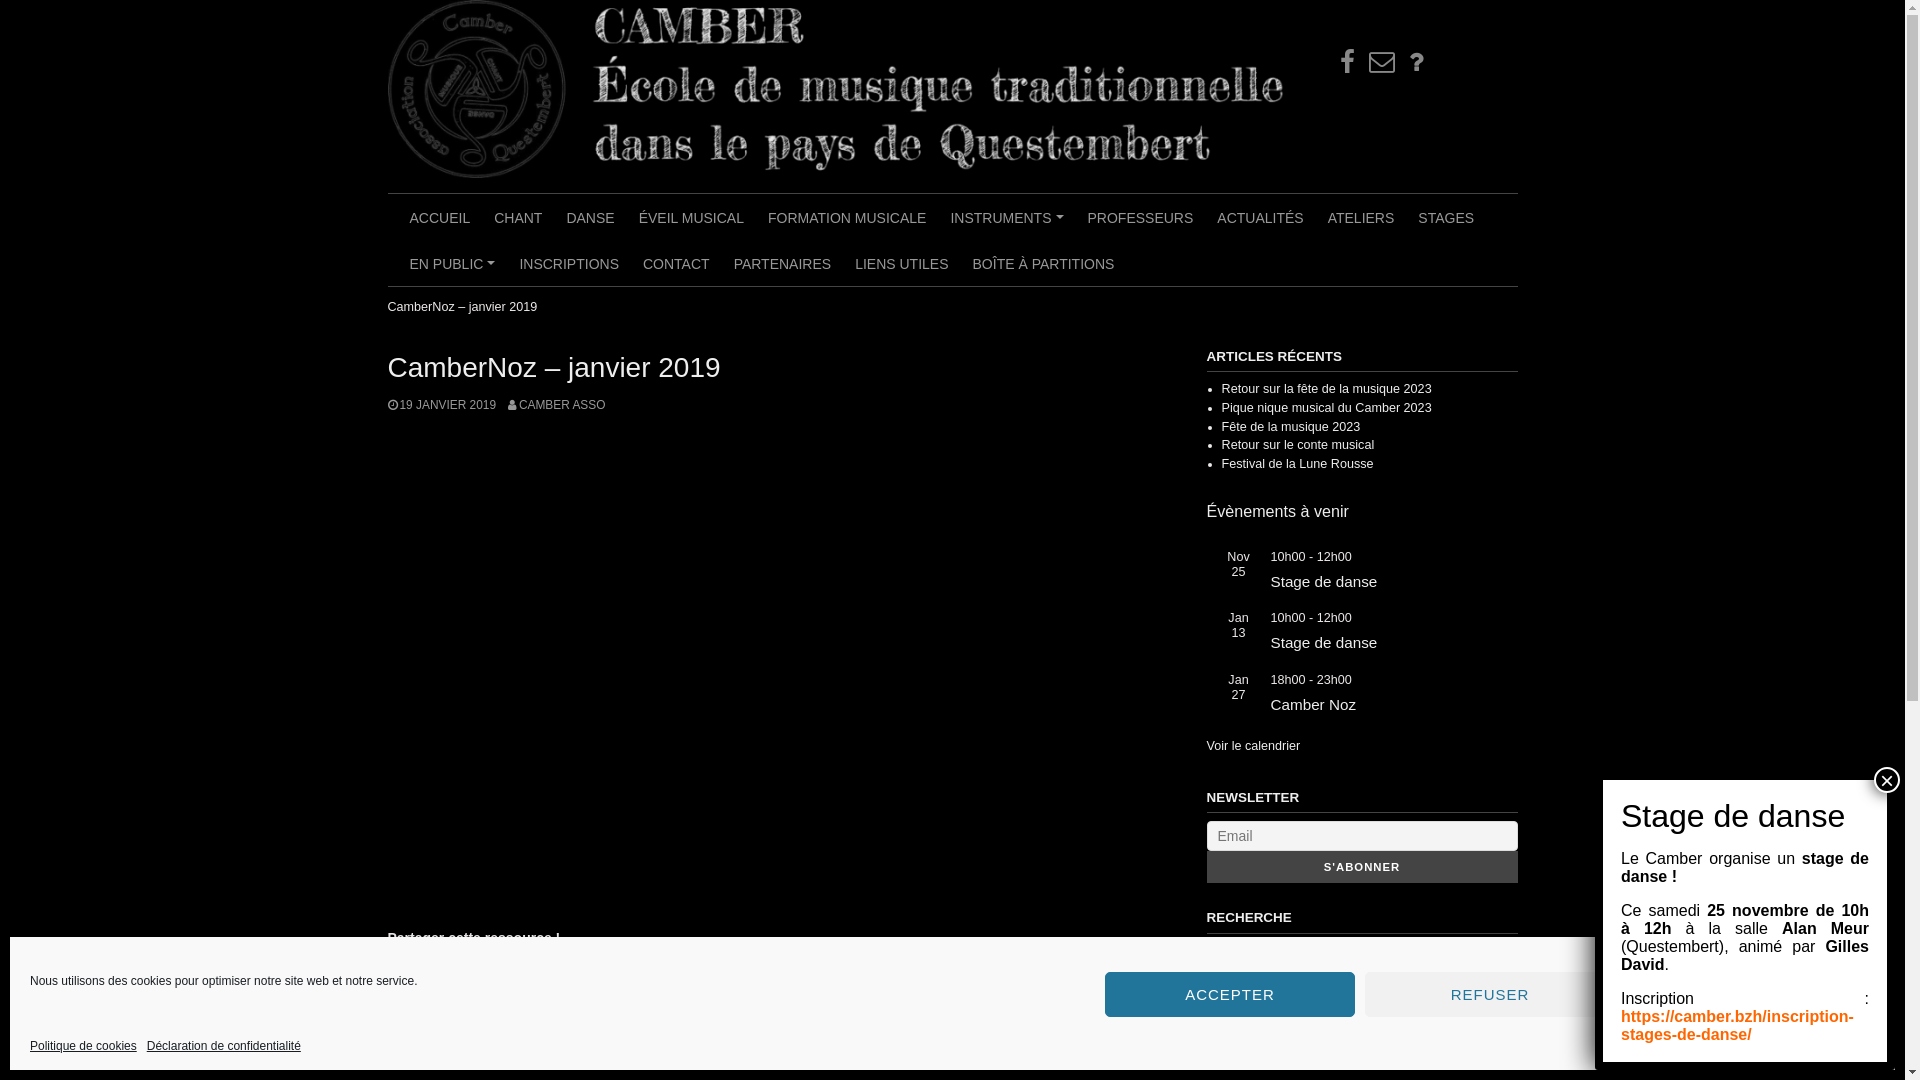 The image size is (1920, 1080). I want to click on CONCERT, so click(672, 1026).